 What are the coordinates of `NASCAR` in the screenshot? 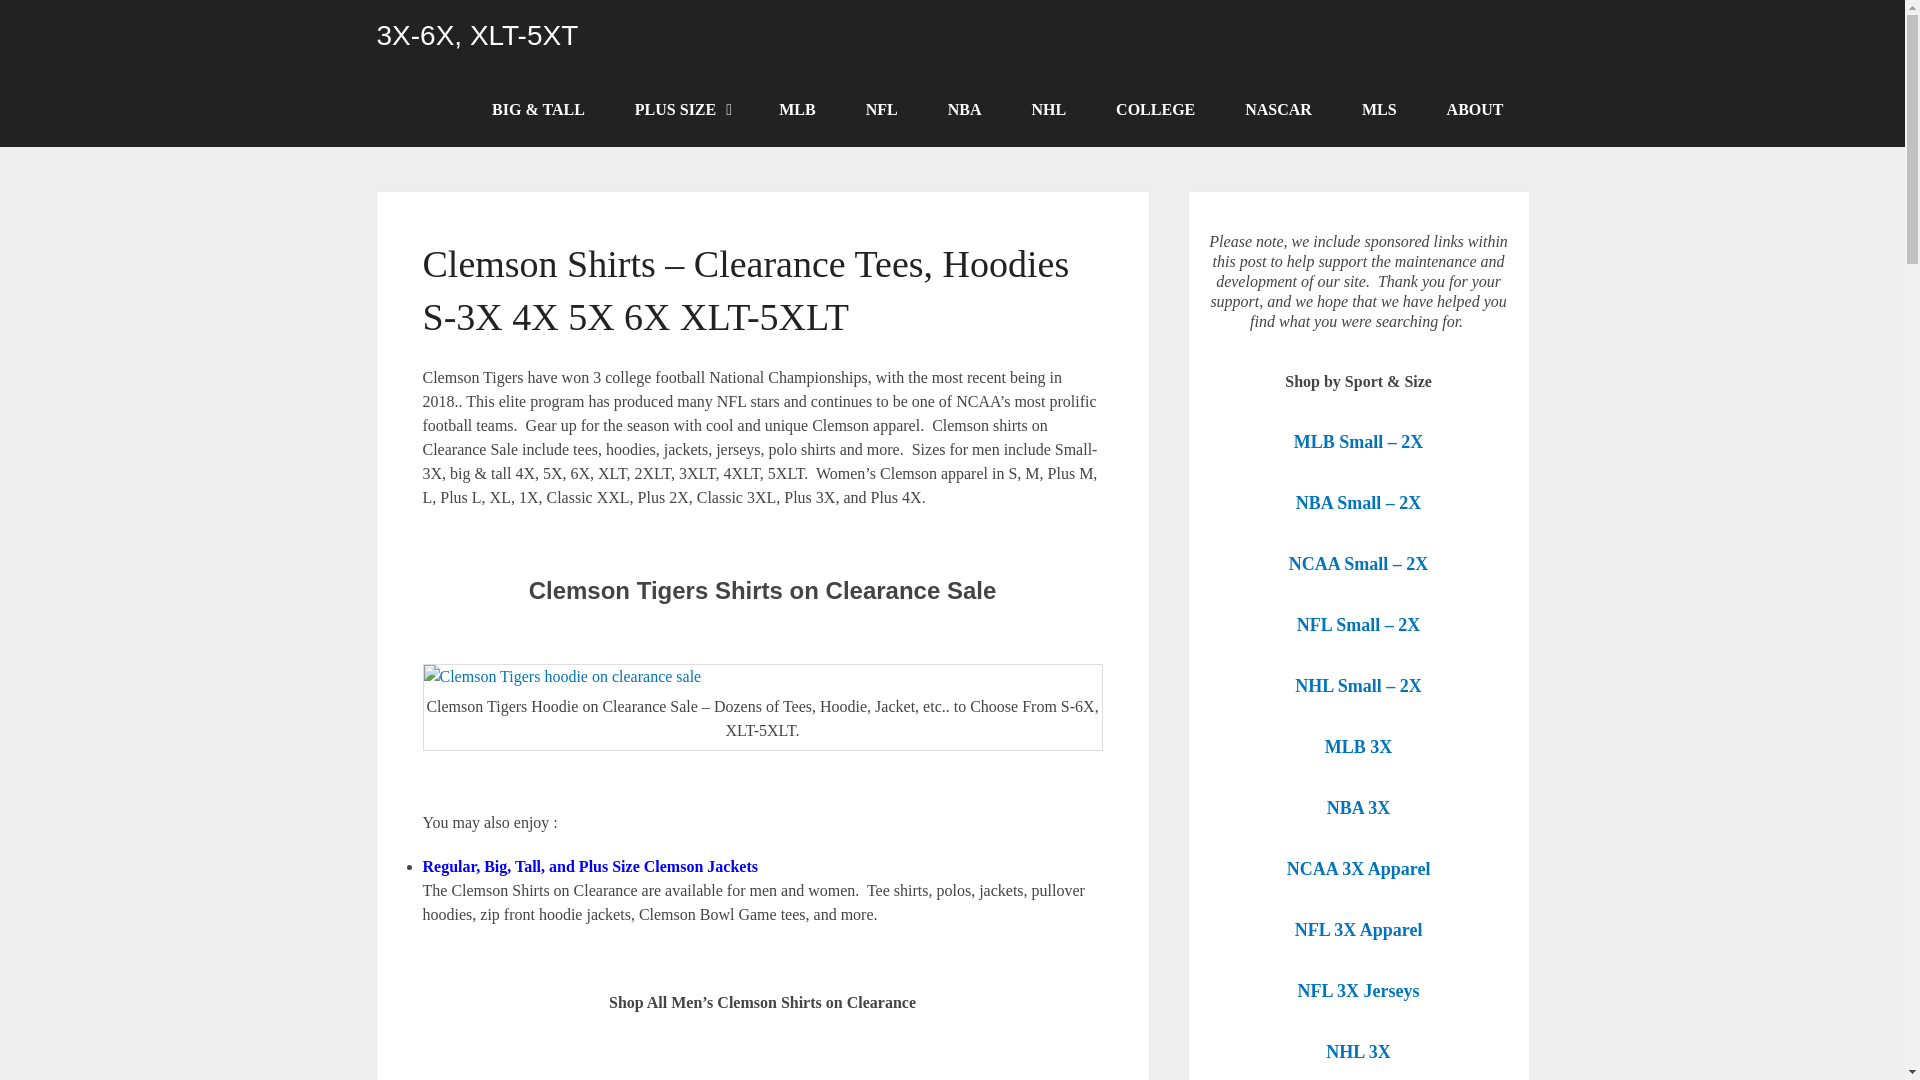 It's located at (1278, 110).